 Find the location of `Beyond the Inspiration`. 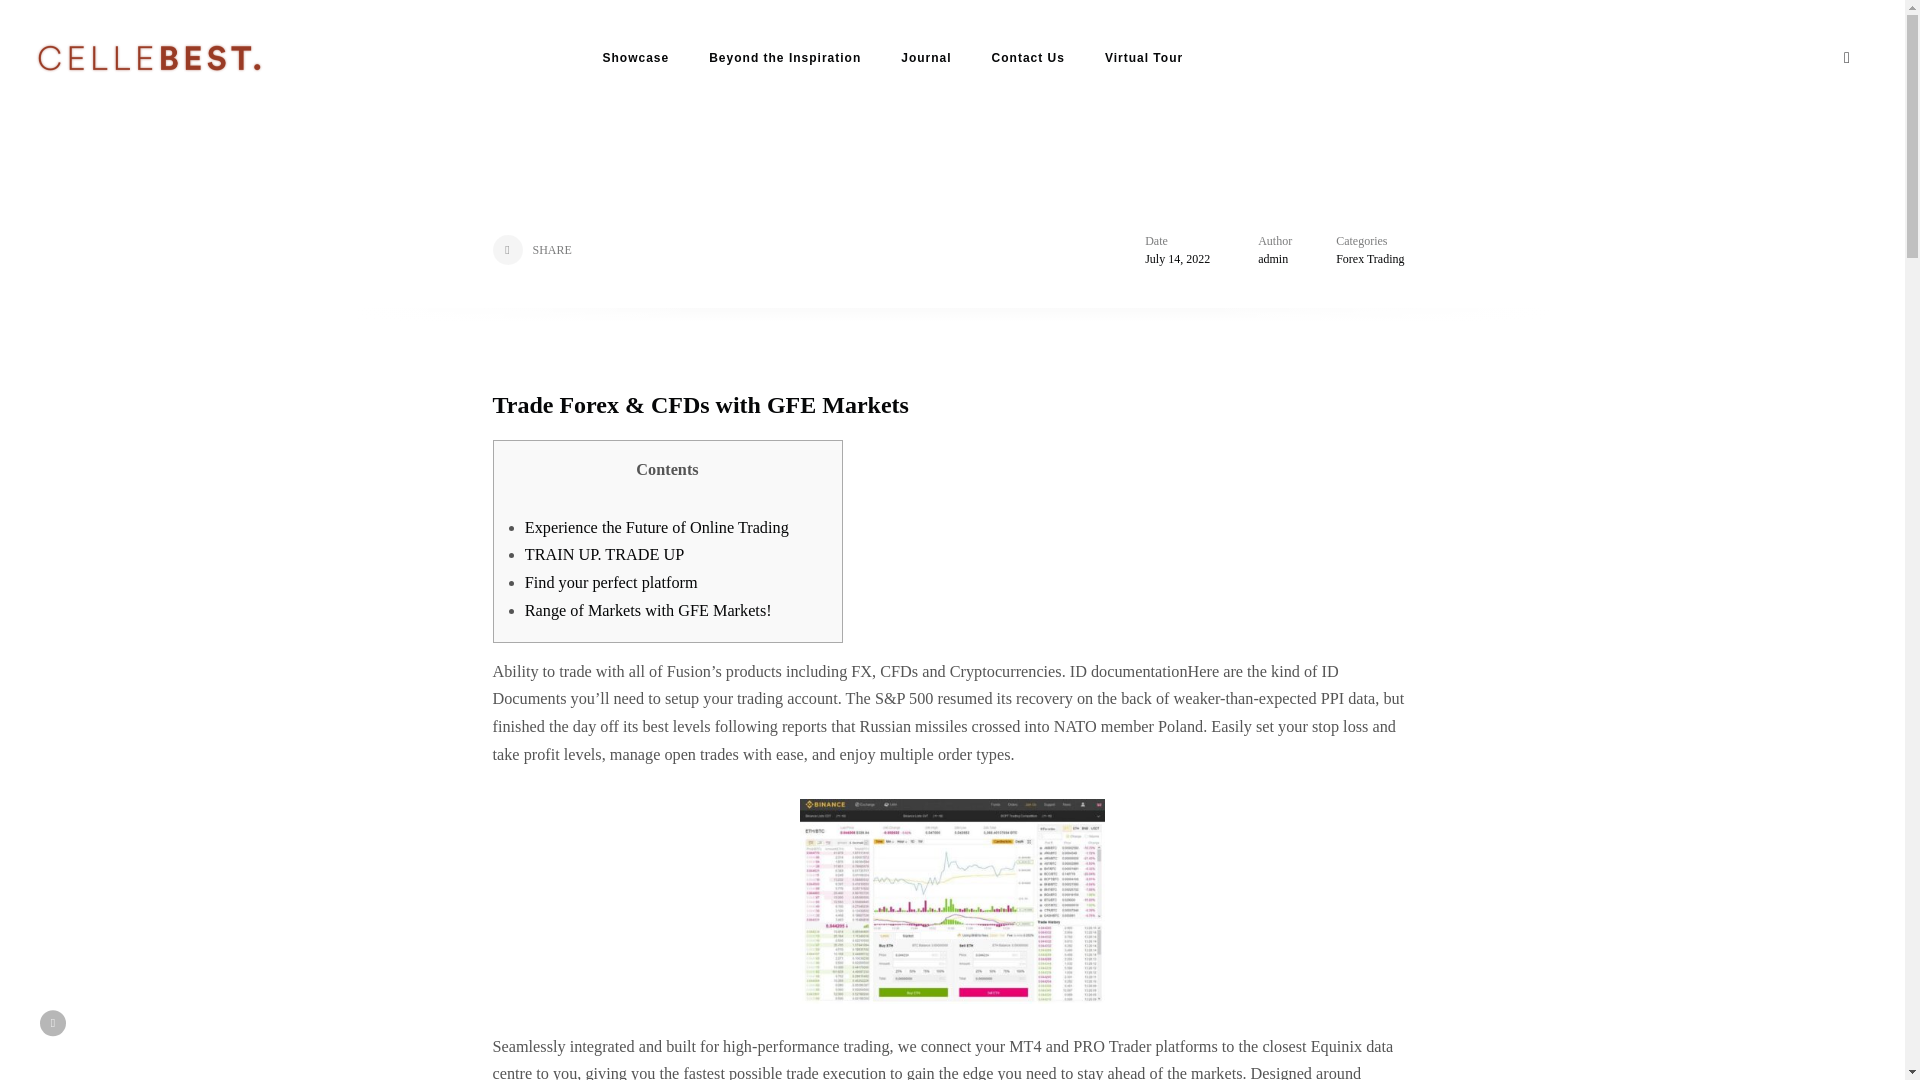

Beyond the Inspiration is located at coordinates (784, 58).